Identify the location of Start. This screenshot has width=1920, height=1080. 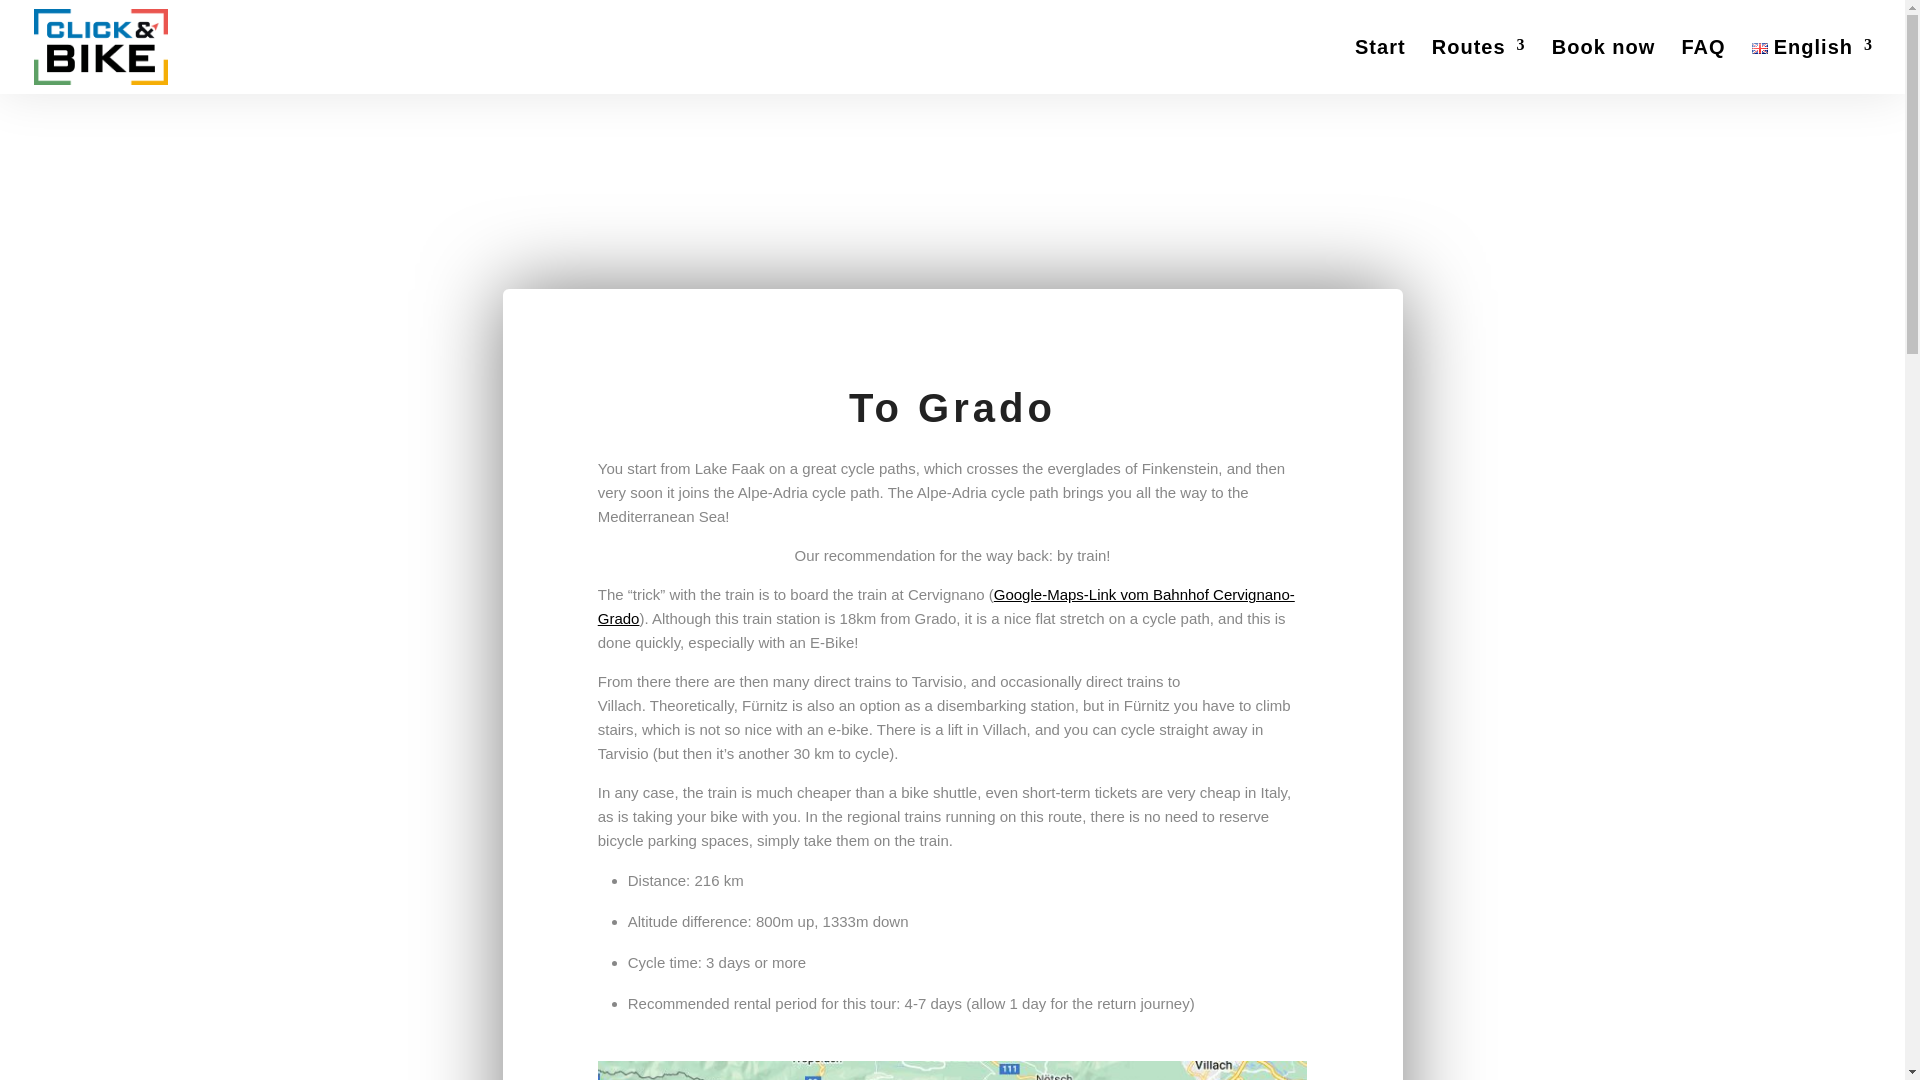
(1380, 66).